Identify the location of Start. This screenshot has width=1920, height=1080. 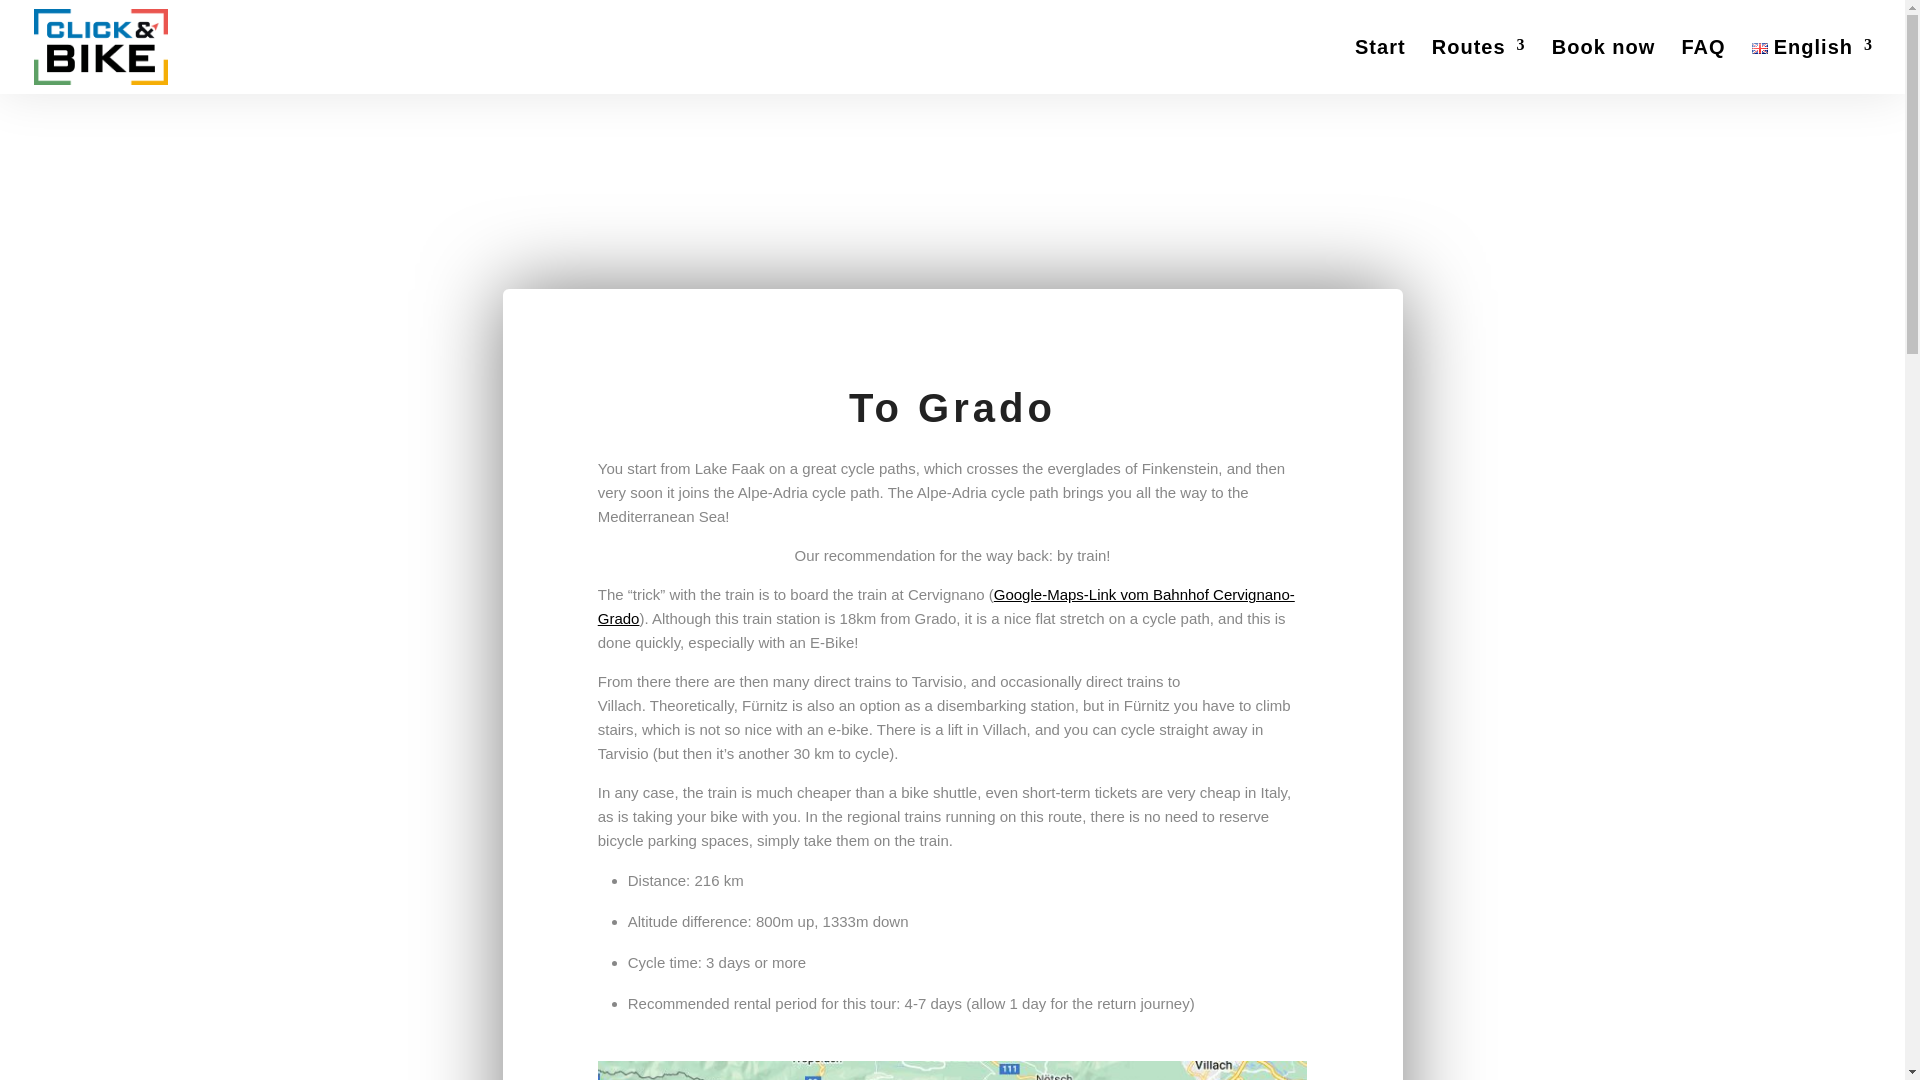
(1380, 66).